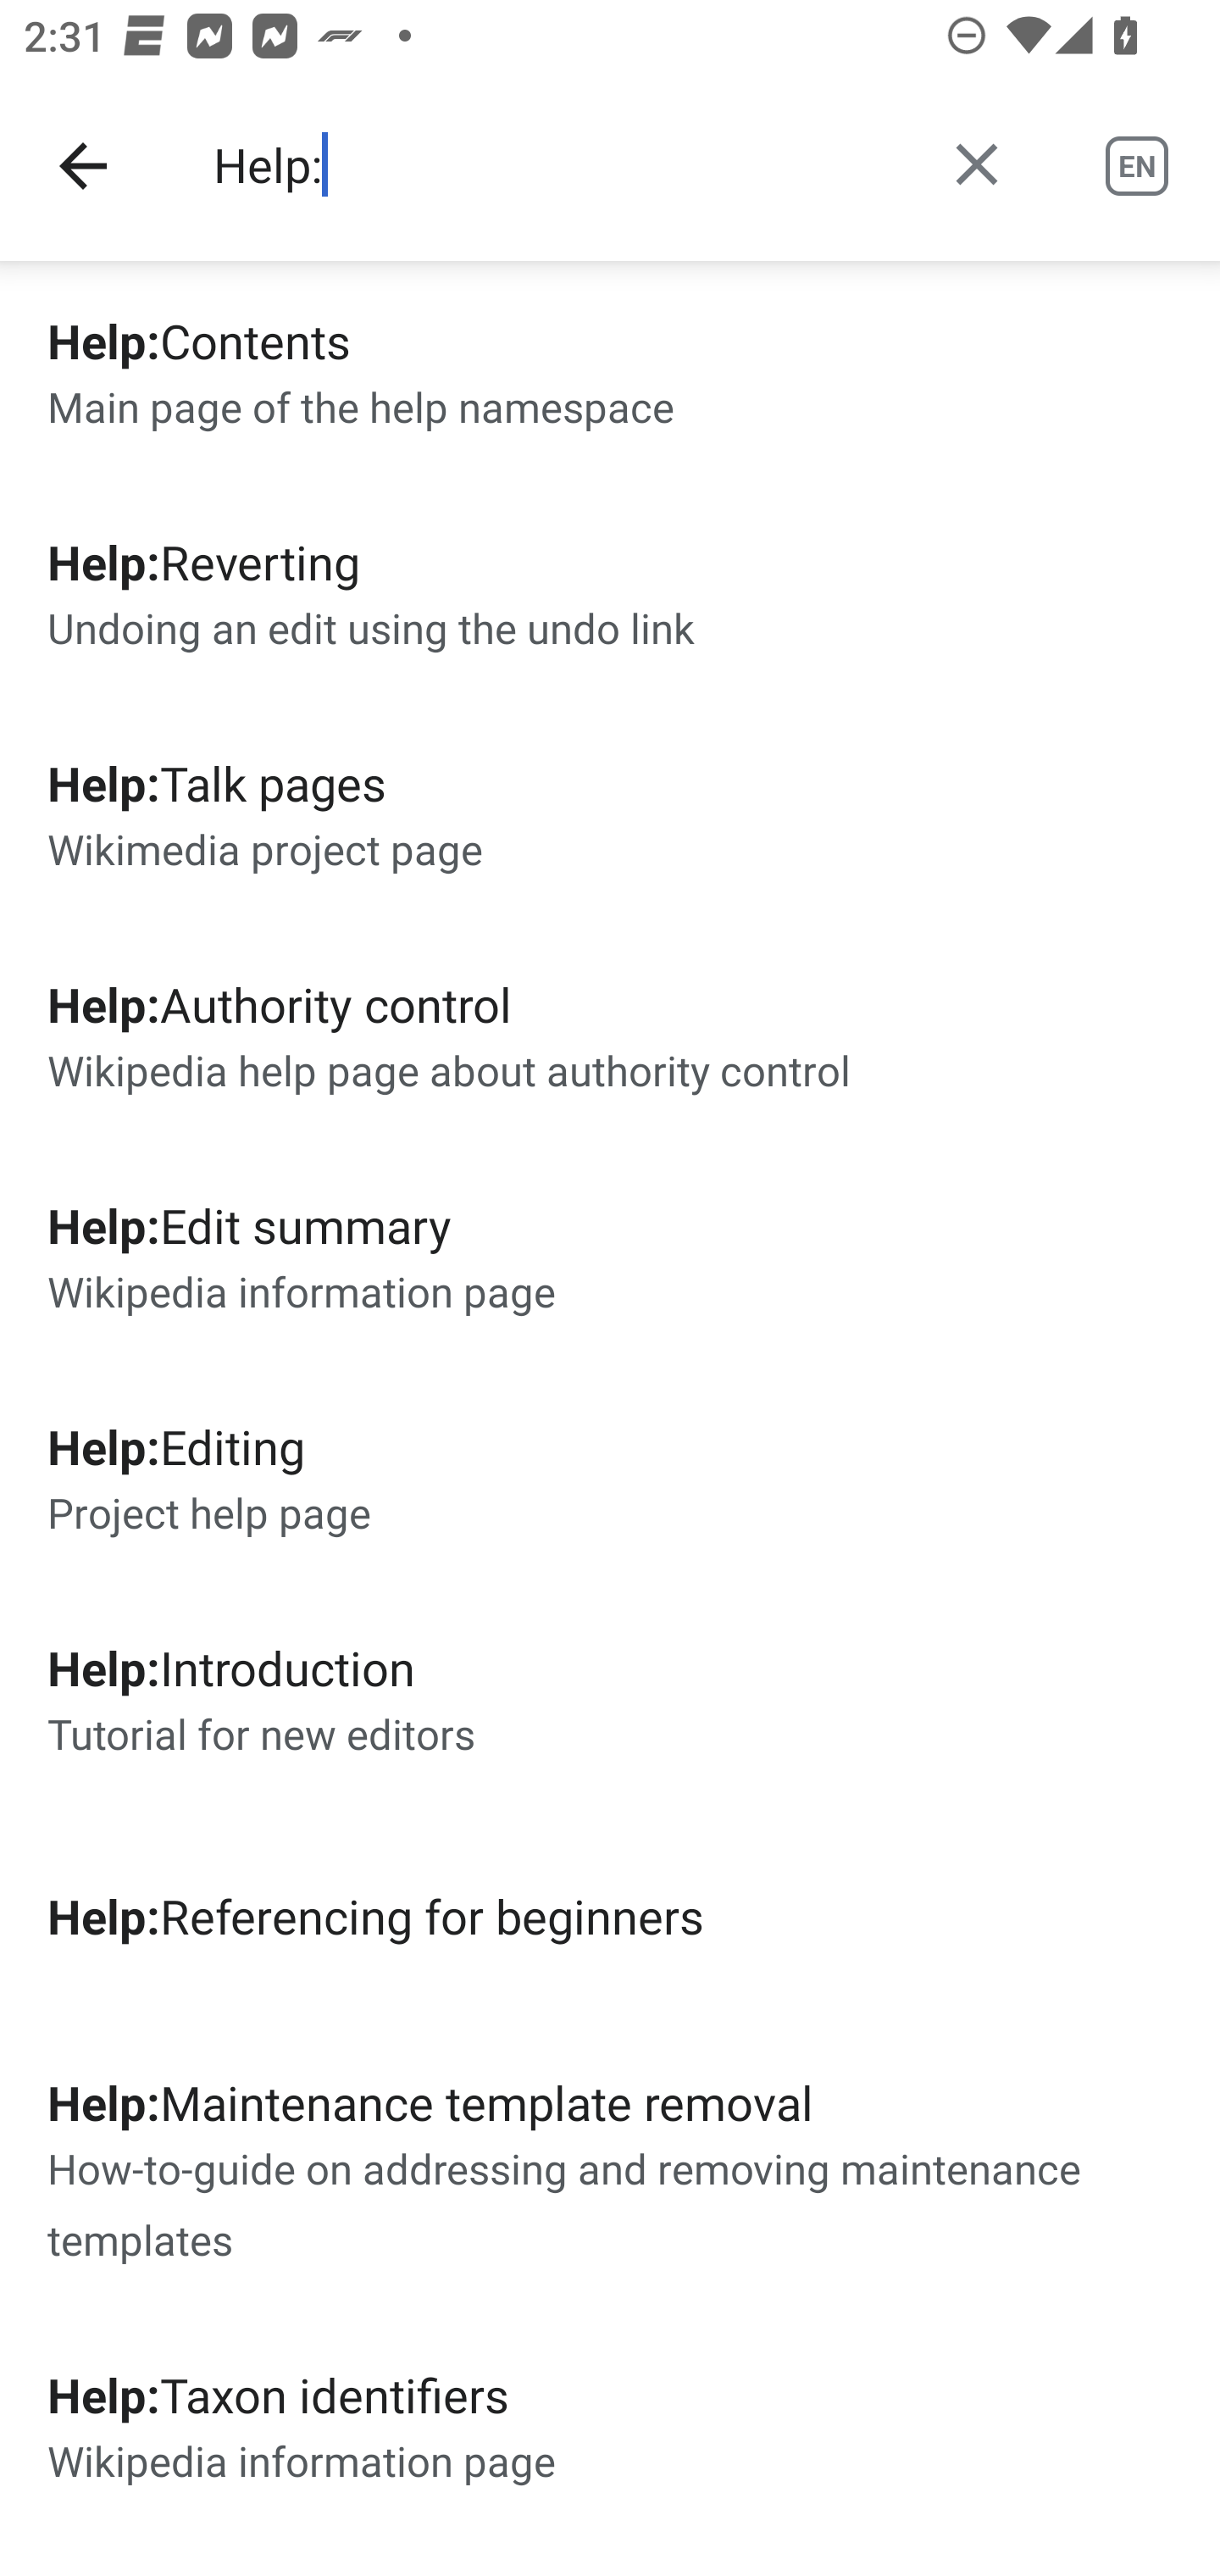 Image resolution: width=1220 pixels, height=2576 pixels. I want to click on Help:Edit summary Wikipedia information page, so click(610, 1257).